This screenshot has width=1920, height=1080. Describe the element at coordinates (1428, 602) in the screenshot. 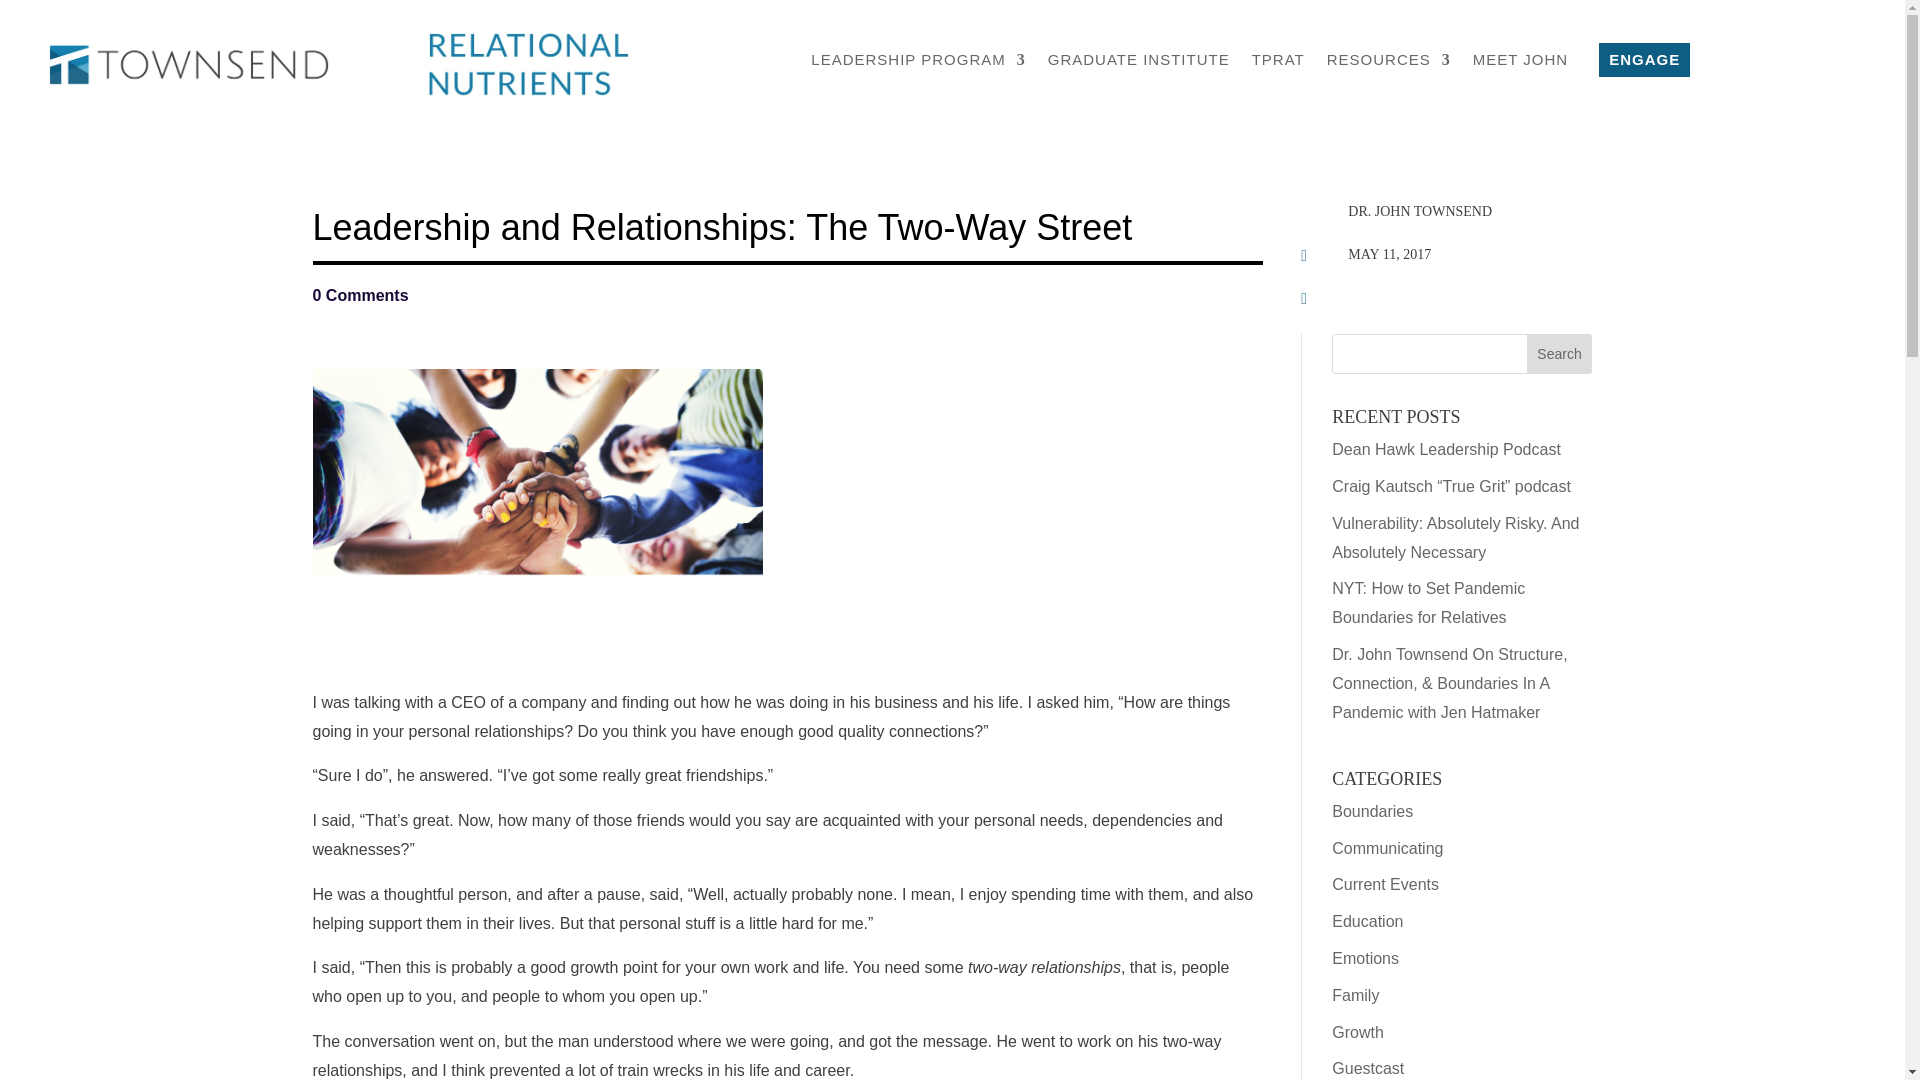

I see `NYT: How to Set Pandemic Boundaries for Relatives` at that location.